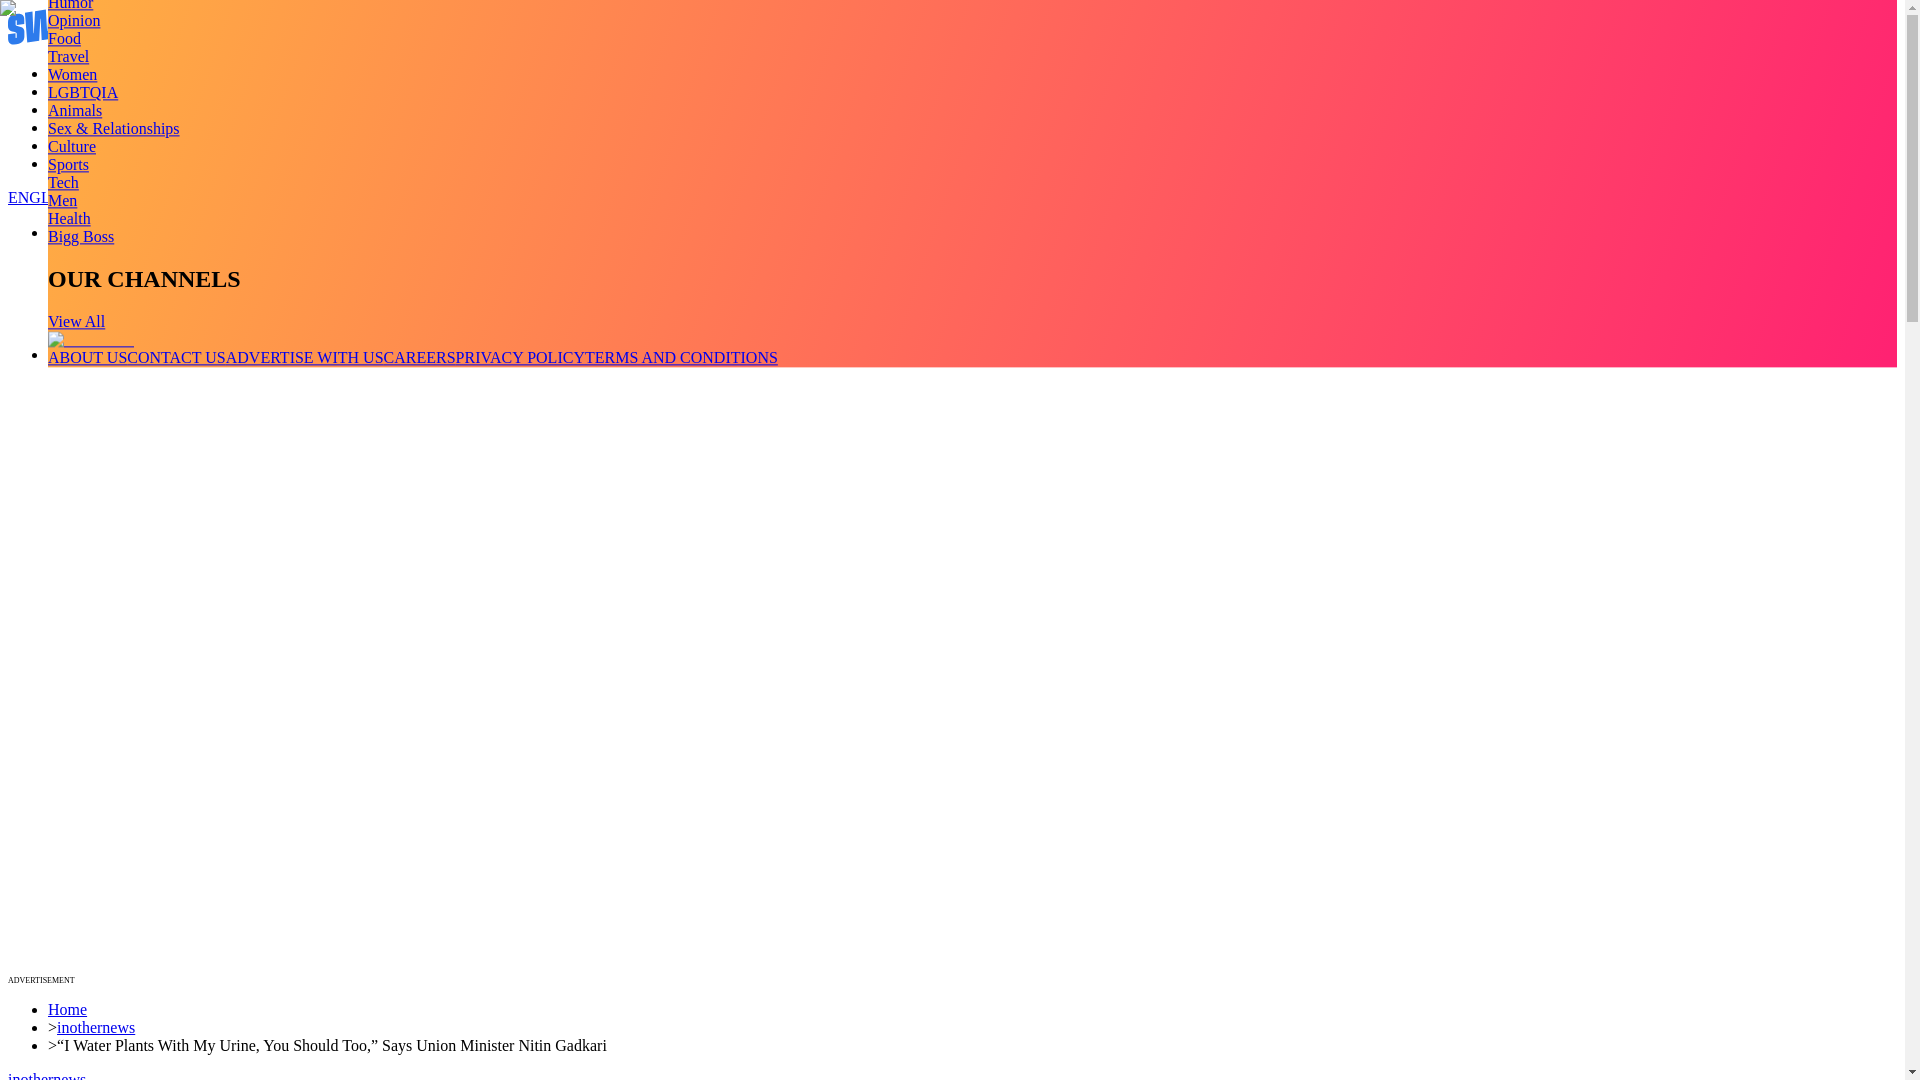 Image resolution: width=1920 pixels, height=1080 pixels. What do you see at coordinates (76, 73) in the screenshot?
I see `Trending` at bounding box center [76, 73].